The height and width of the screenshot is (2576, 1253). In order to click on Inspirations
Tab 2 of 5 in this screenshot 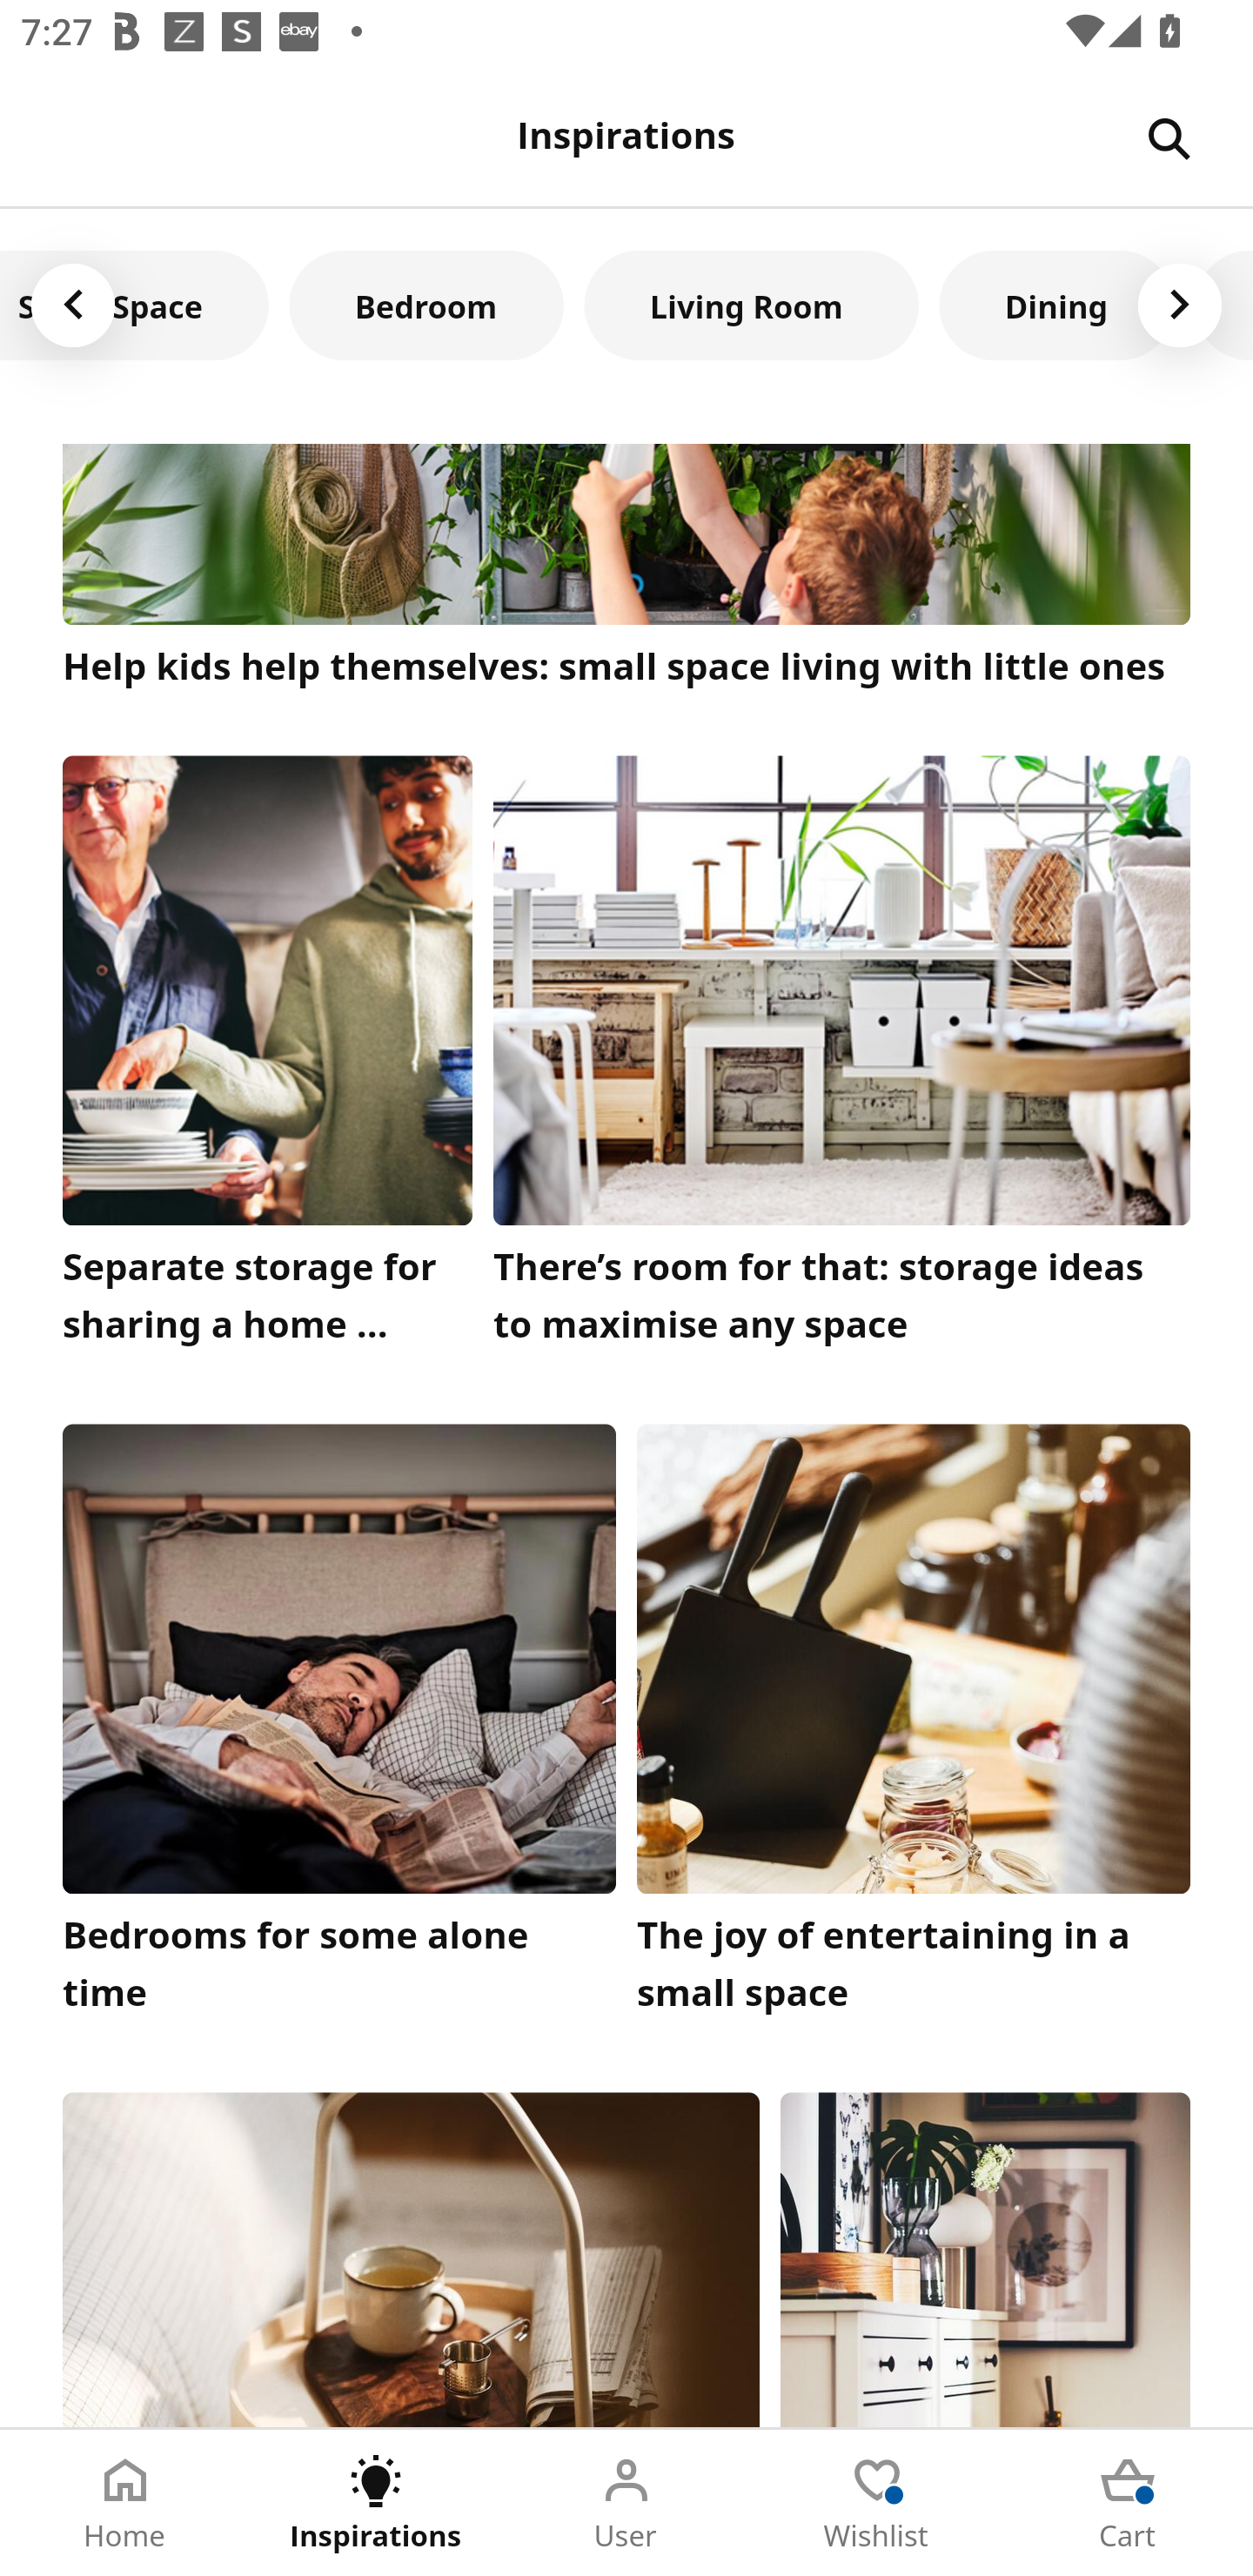, I will do `click(376, 2503)`.